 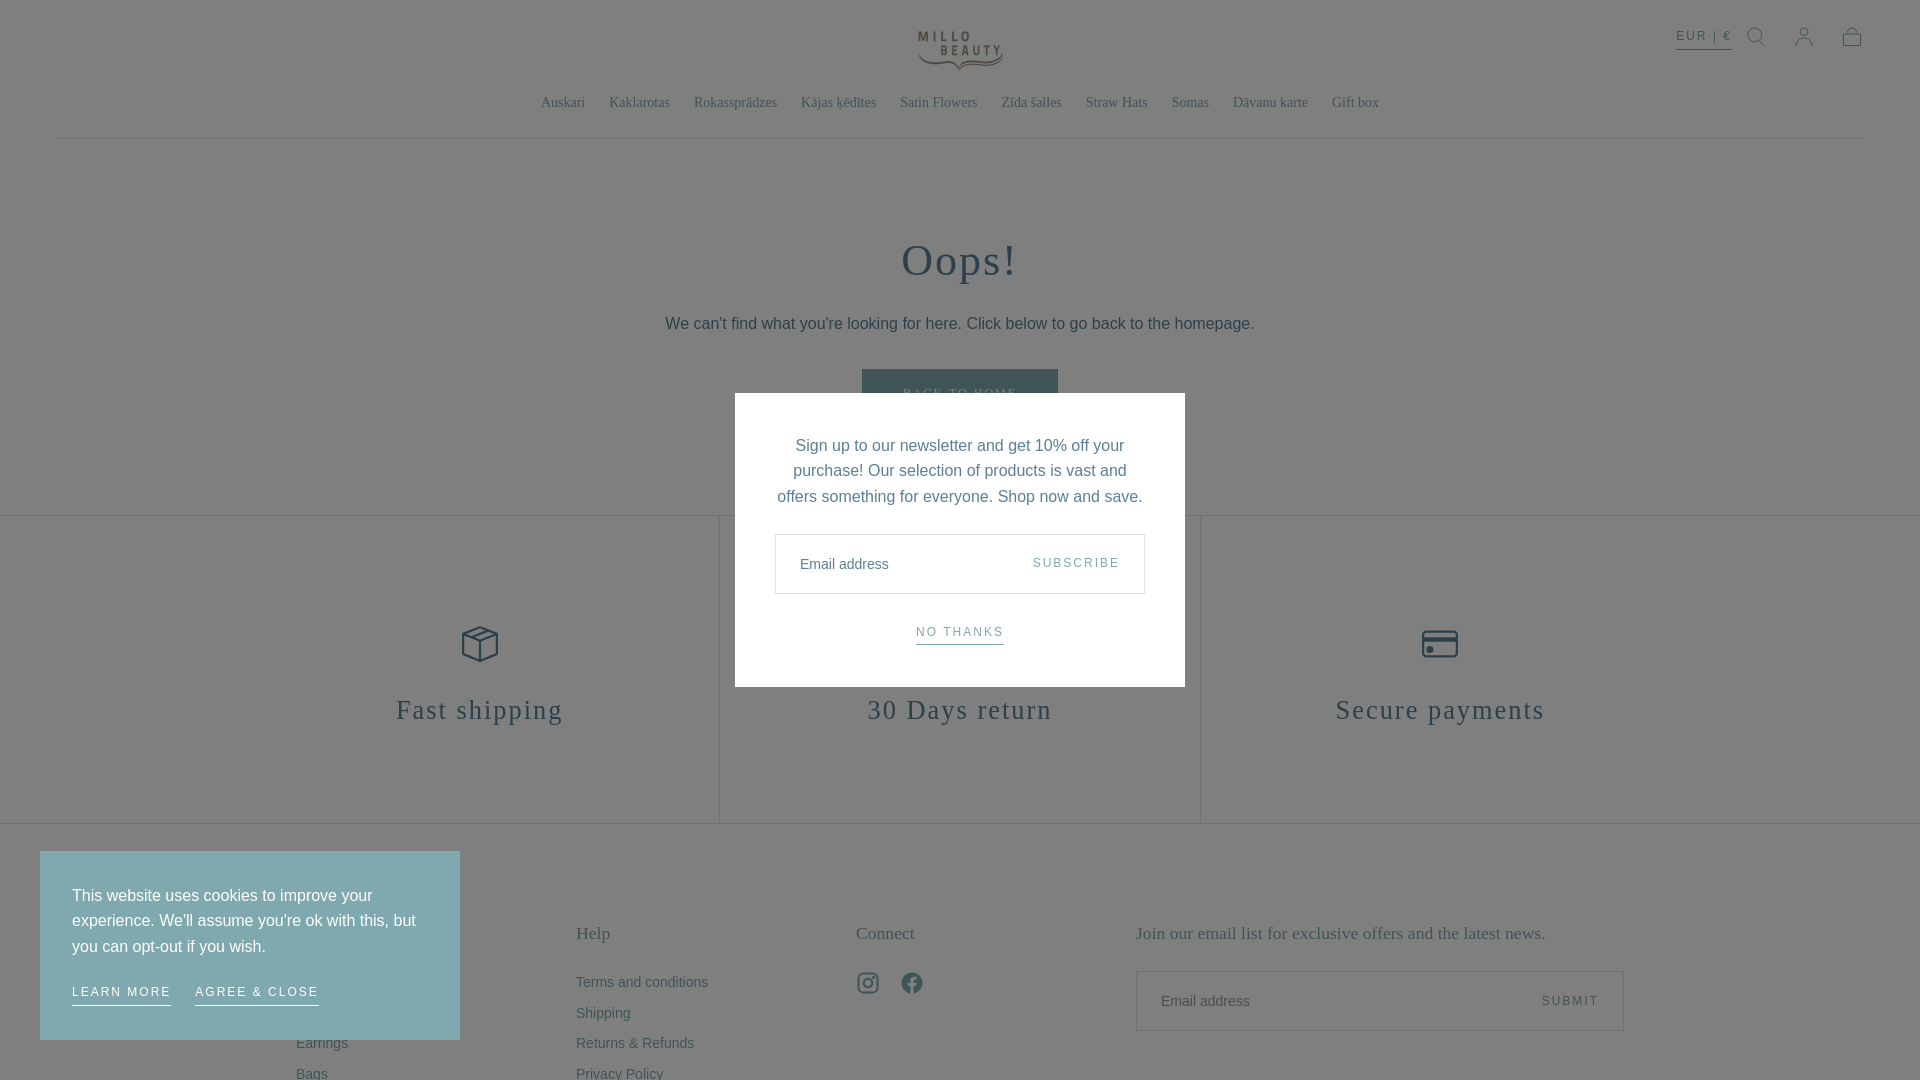 I want to click on Gift box, so click(x=1355, y=104).